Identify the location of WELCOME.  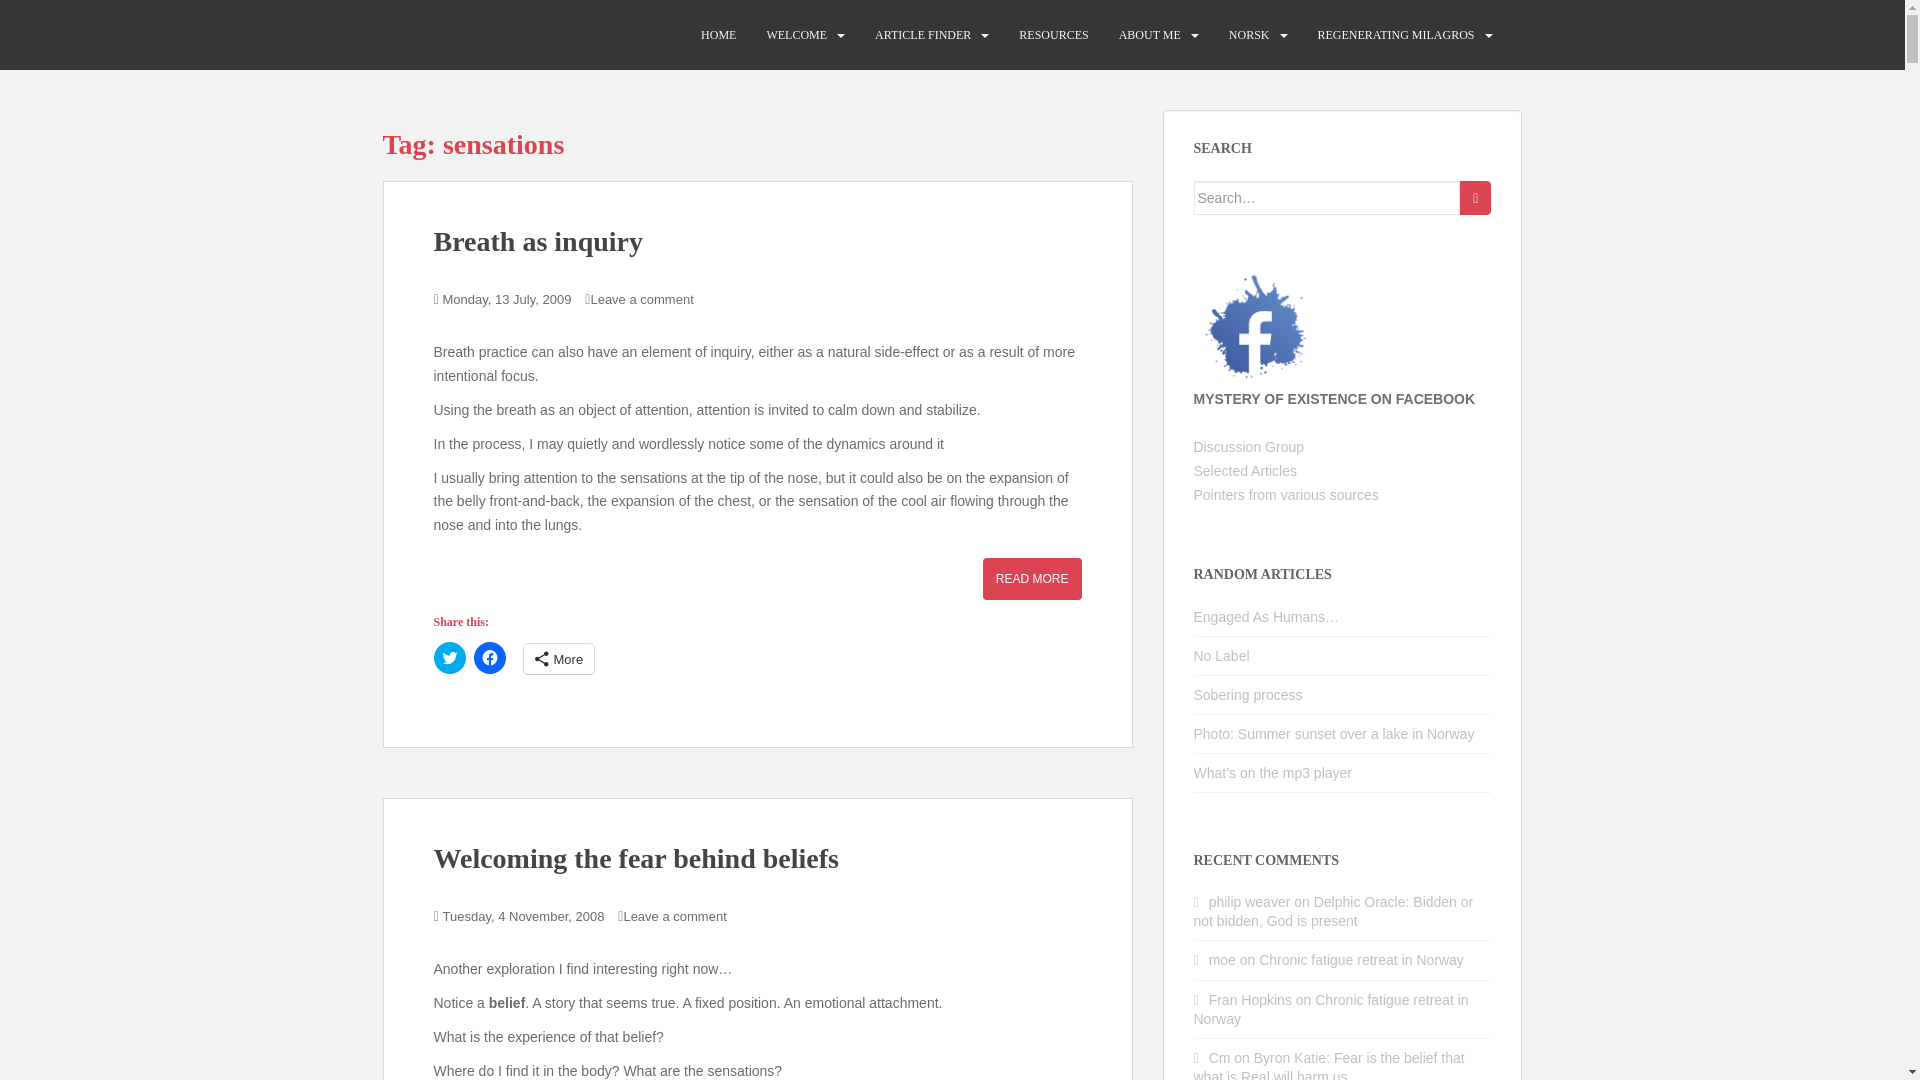
(796, 35).